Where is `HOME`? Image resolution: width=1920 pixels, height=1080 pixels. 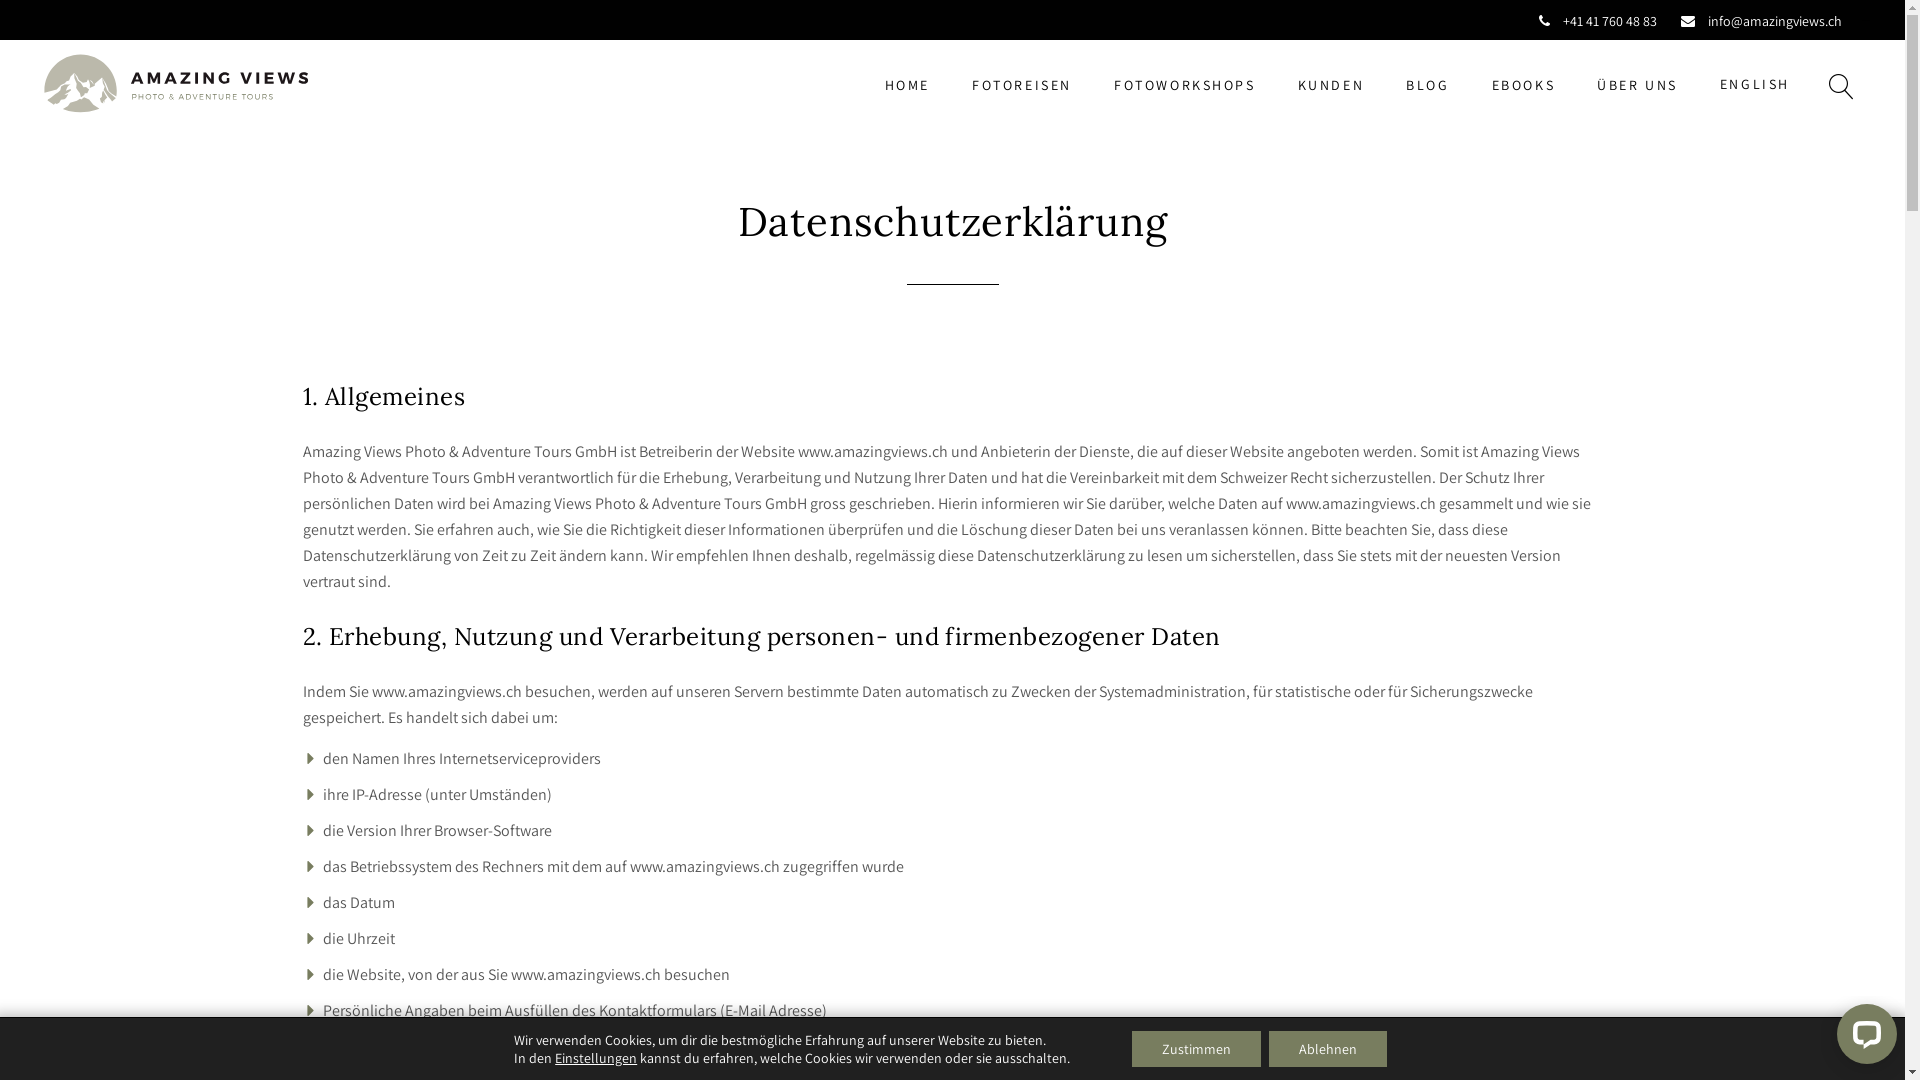 HOME is located at coordinates (908, 85).